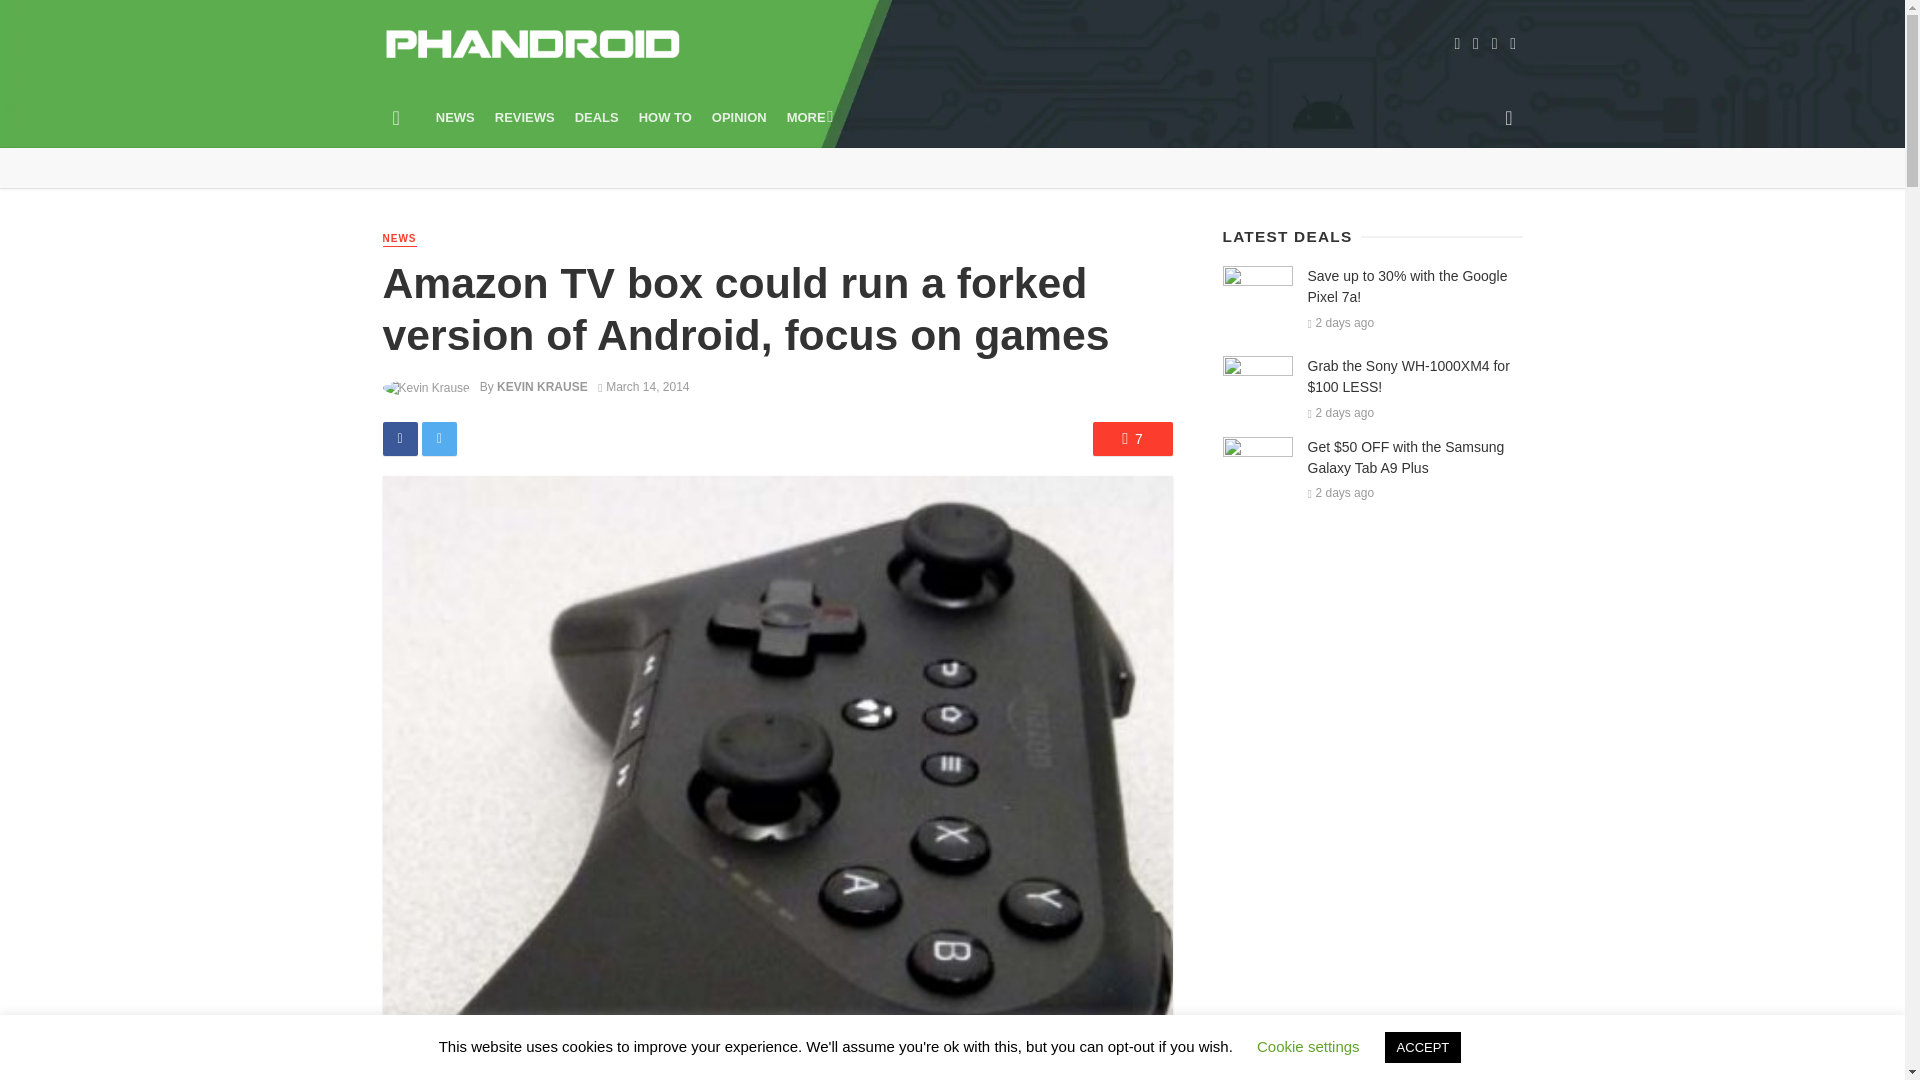  Describe the element at coordinates (399, 240) in the screenshot. I see `NEWS` at that location.